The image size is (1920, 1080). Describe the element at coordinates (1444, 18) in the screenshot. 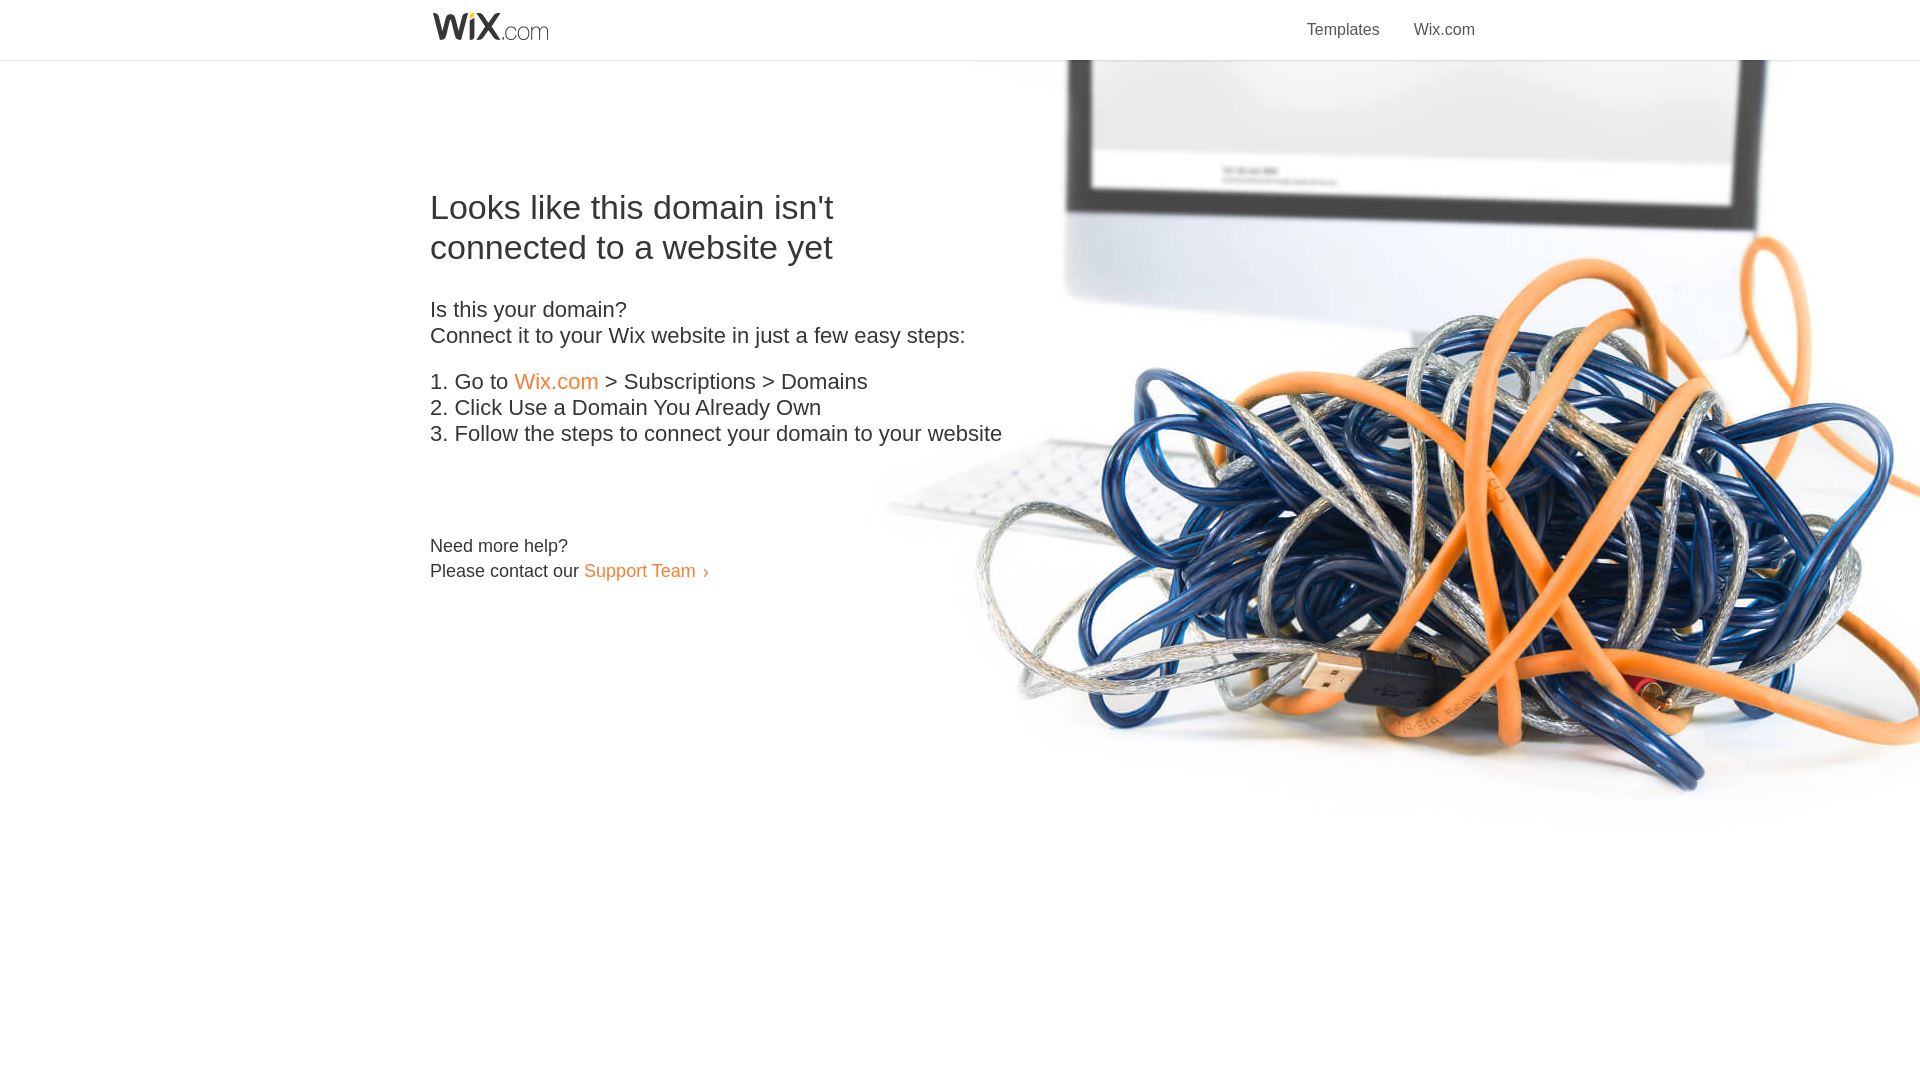

I see `Wix.com` at that location.